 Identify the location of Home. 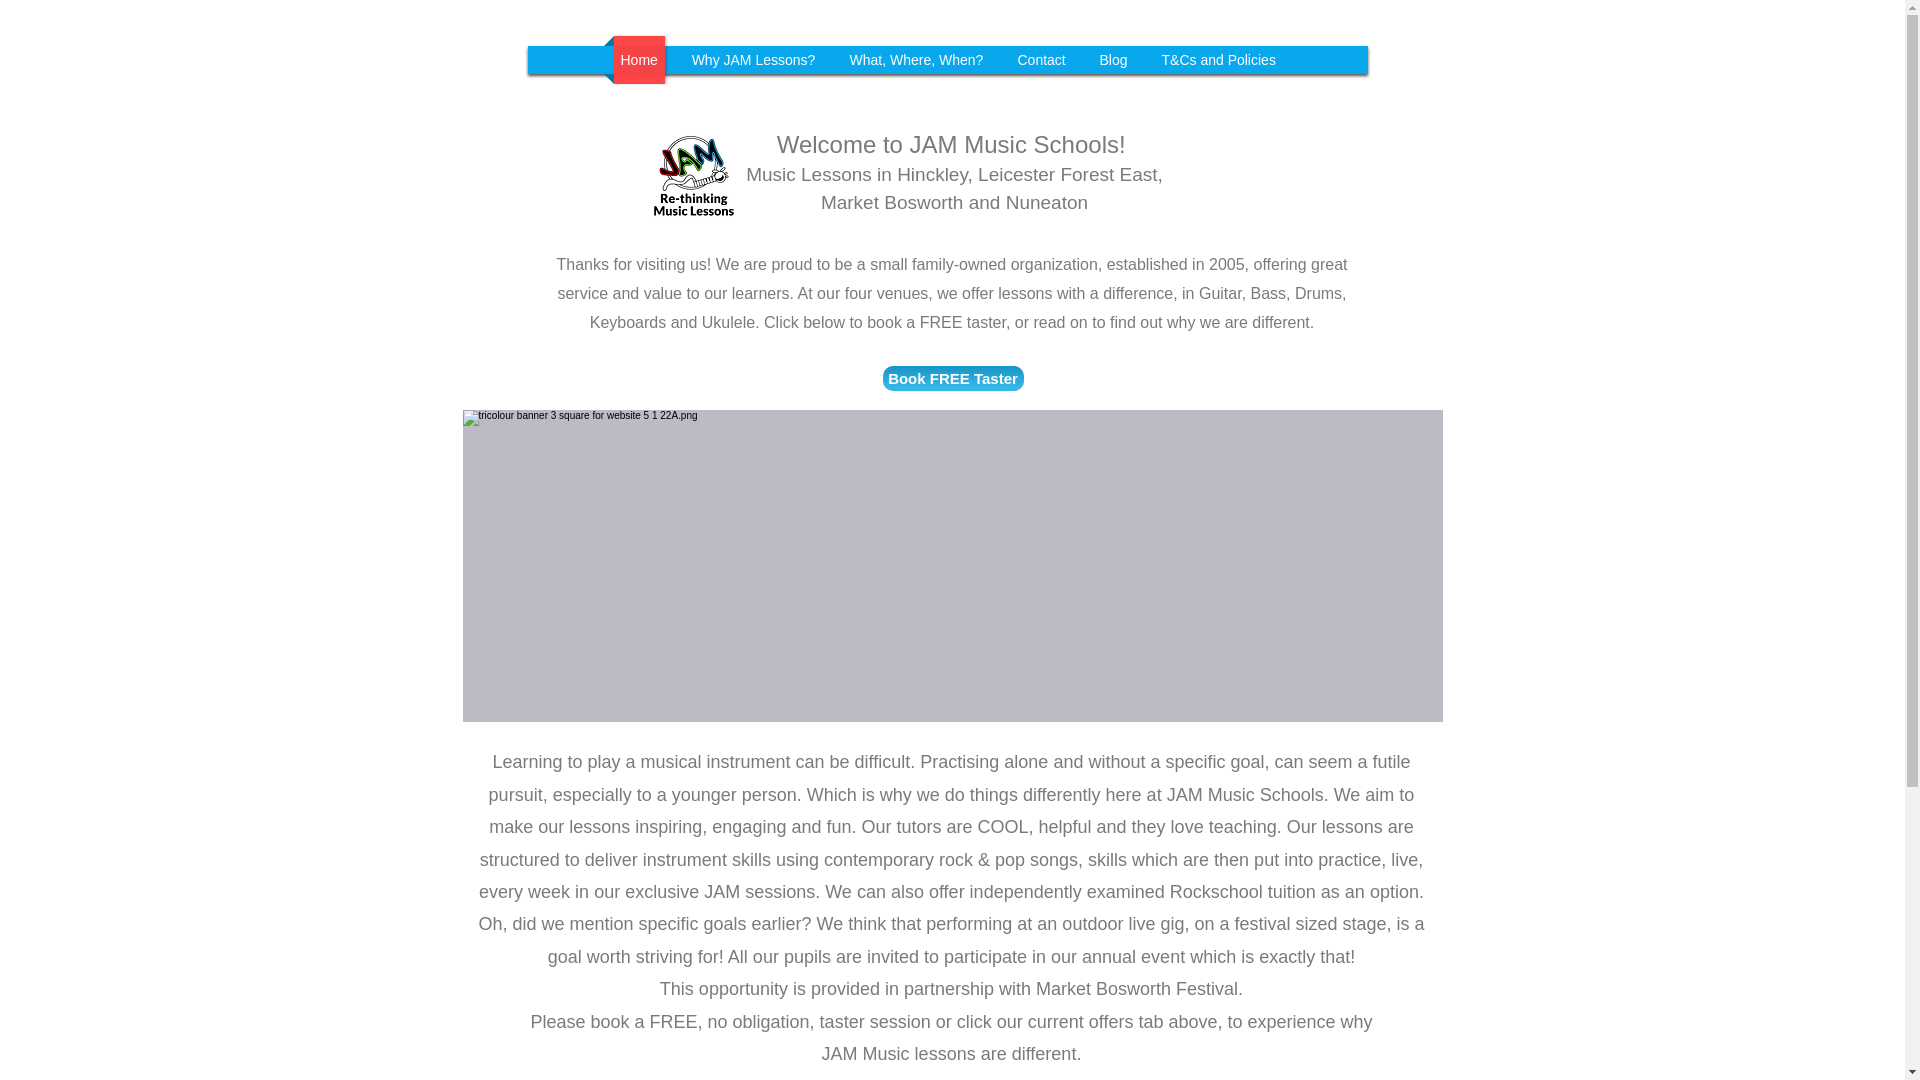
(640, 60).